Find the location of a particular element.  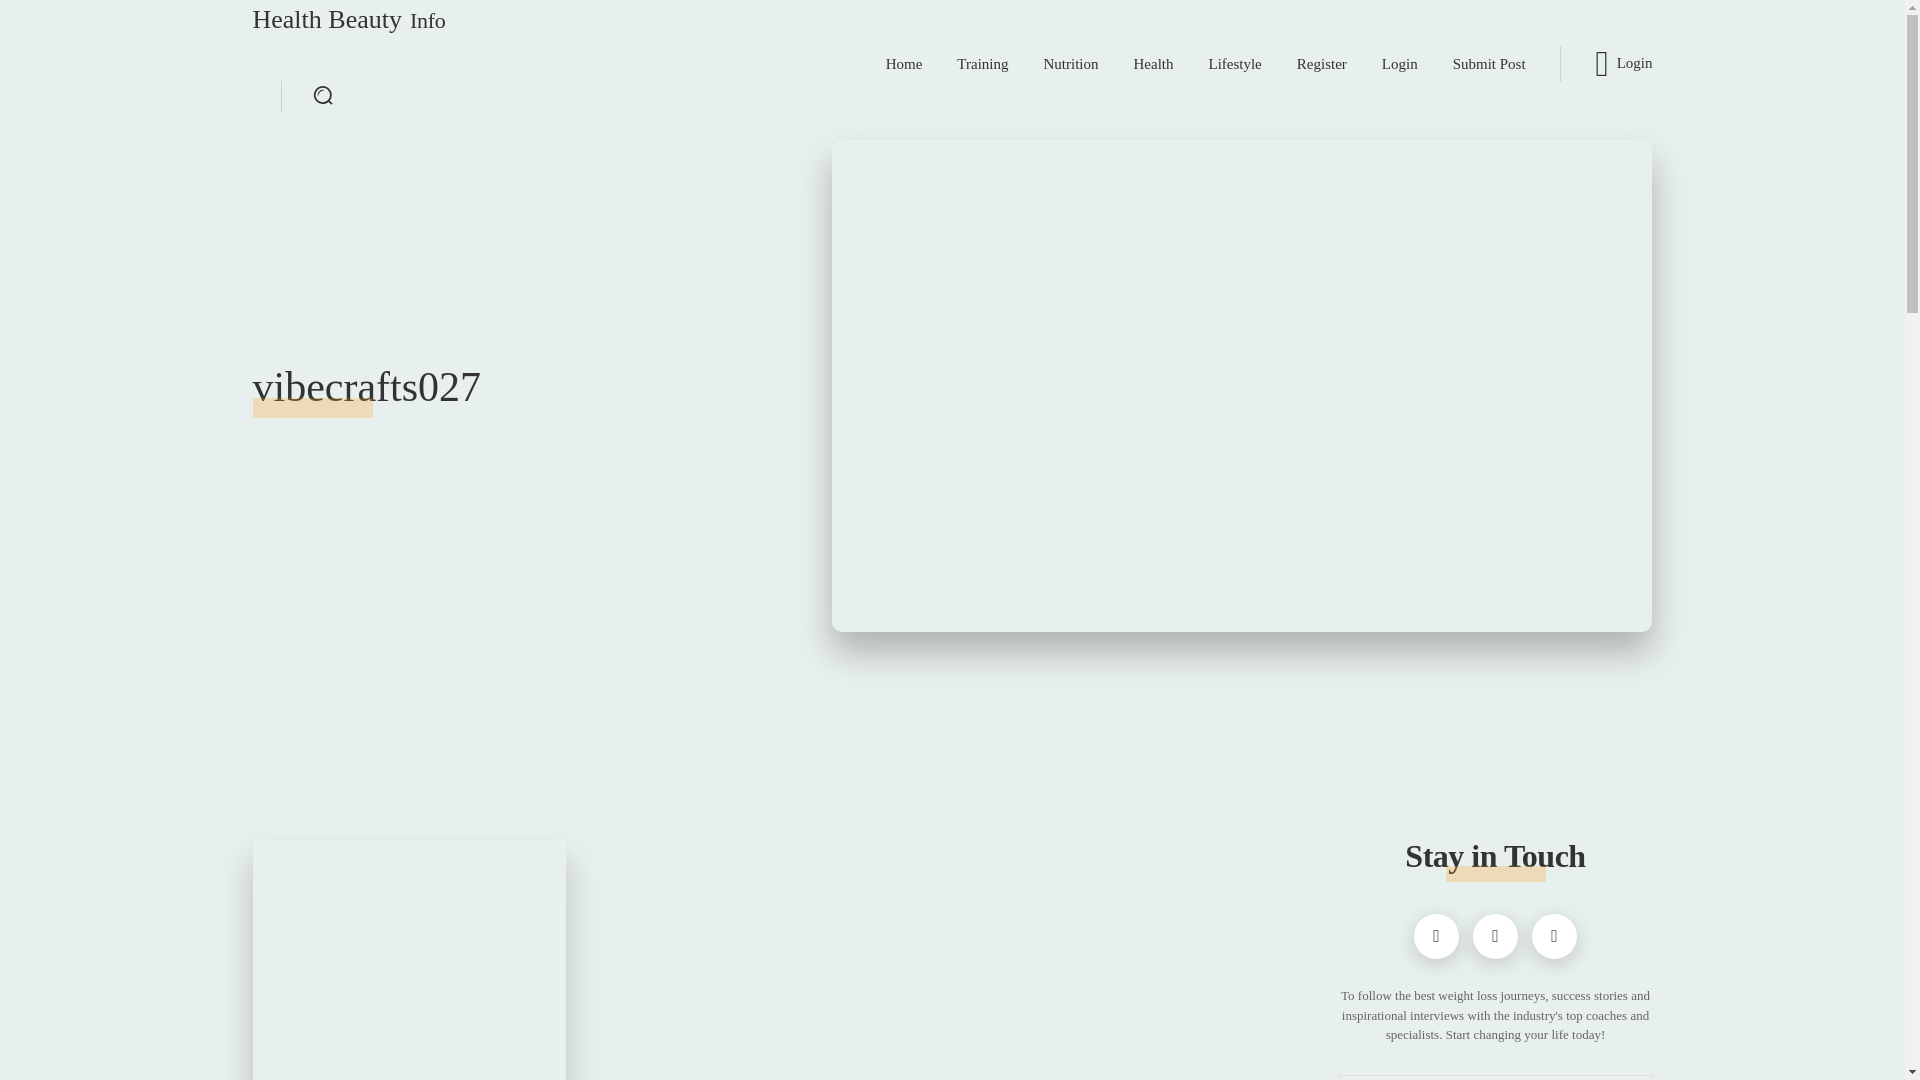

Instagram is located at coordinates (1495, 936).